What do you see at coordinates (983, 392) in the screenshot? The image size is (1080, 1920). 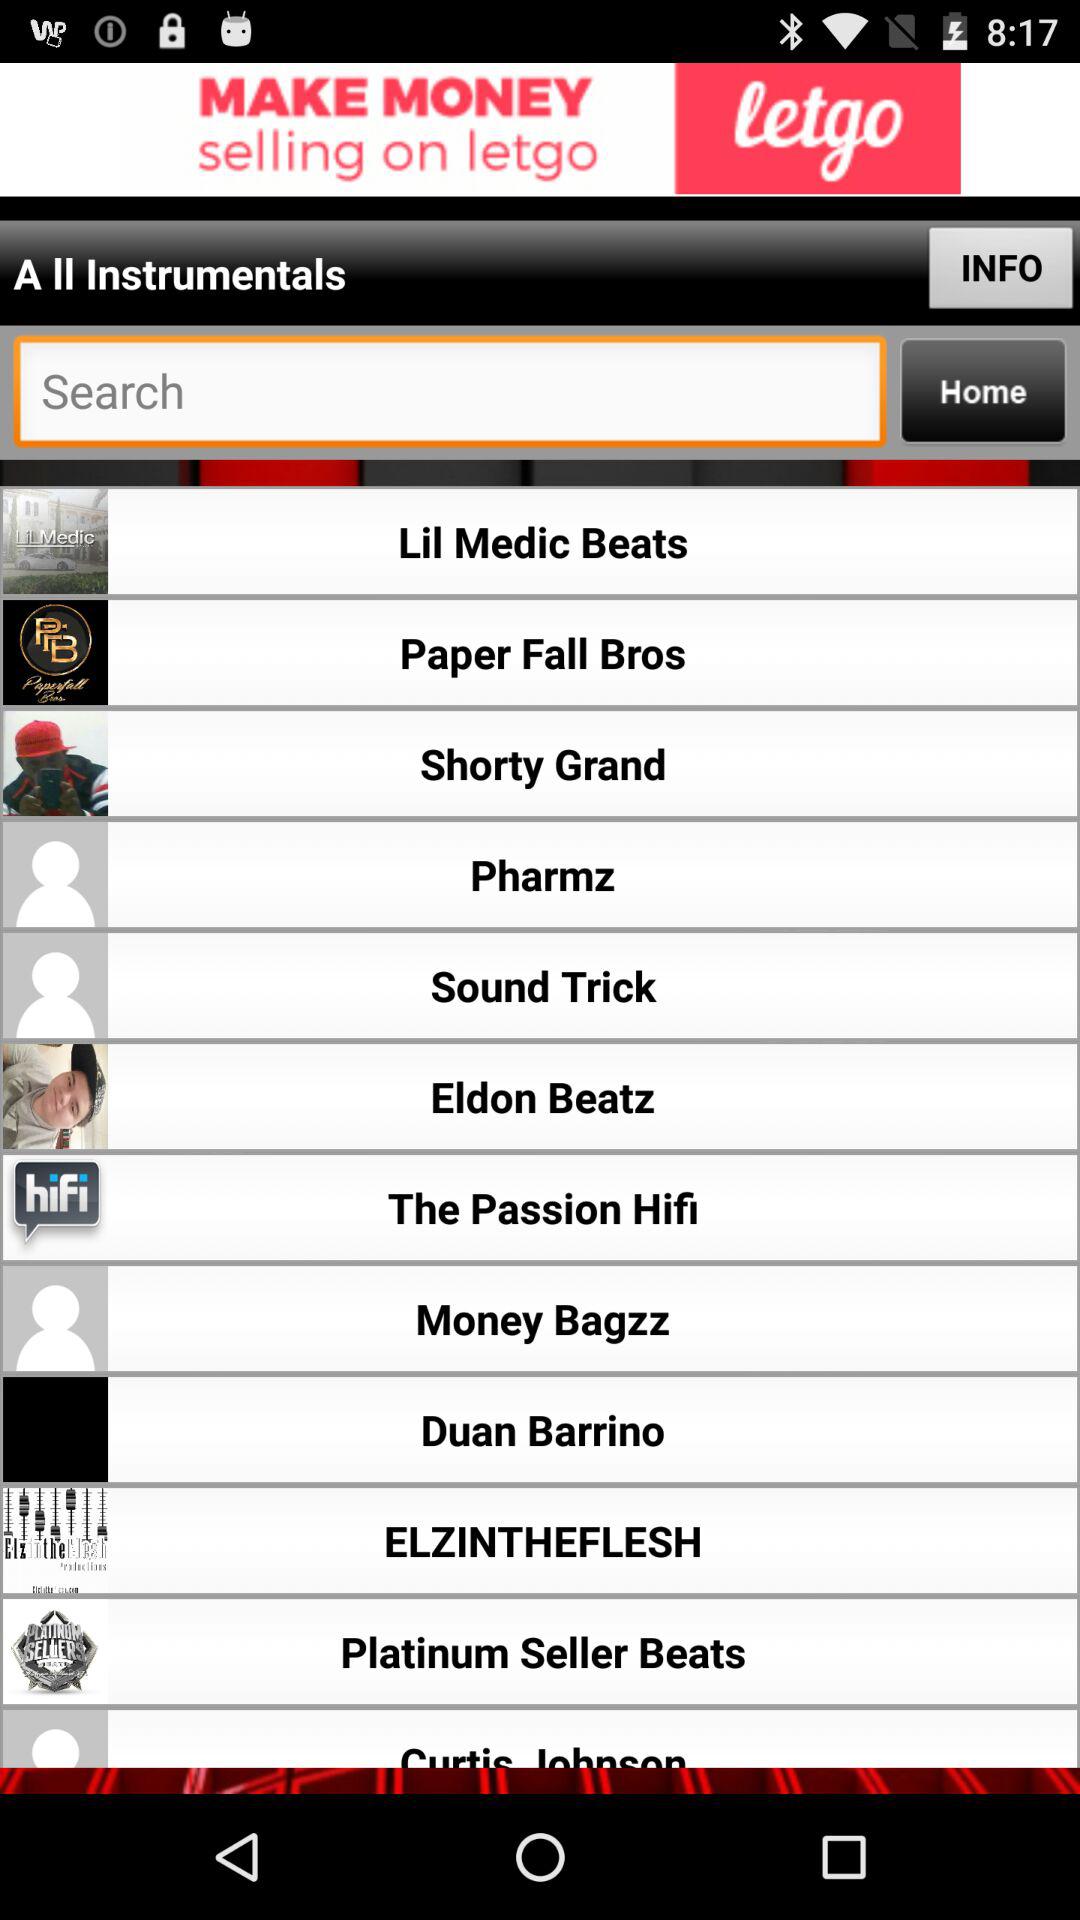 I see `go back to home page` at bounding box center [983, 392].